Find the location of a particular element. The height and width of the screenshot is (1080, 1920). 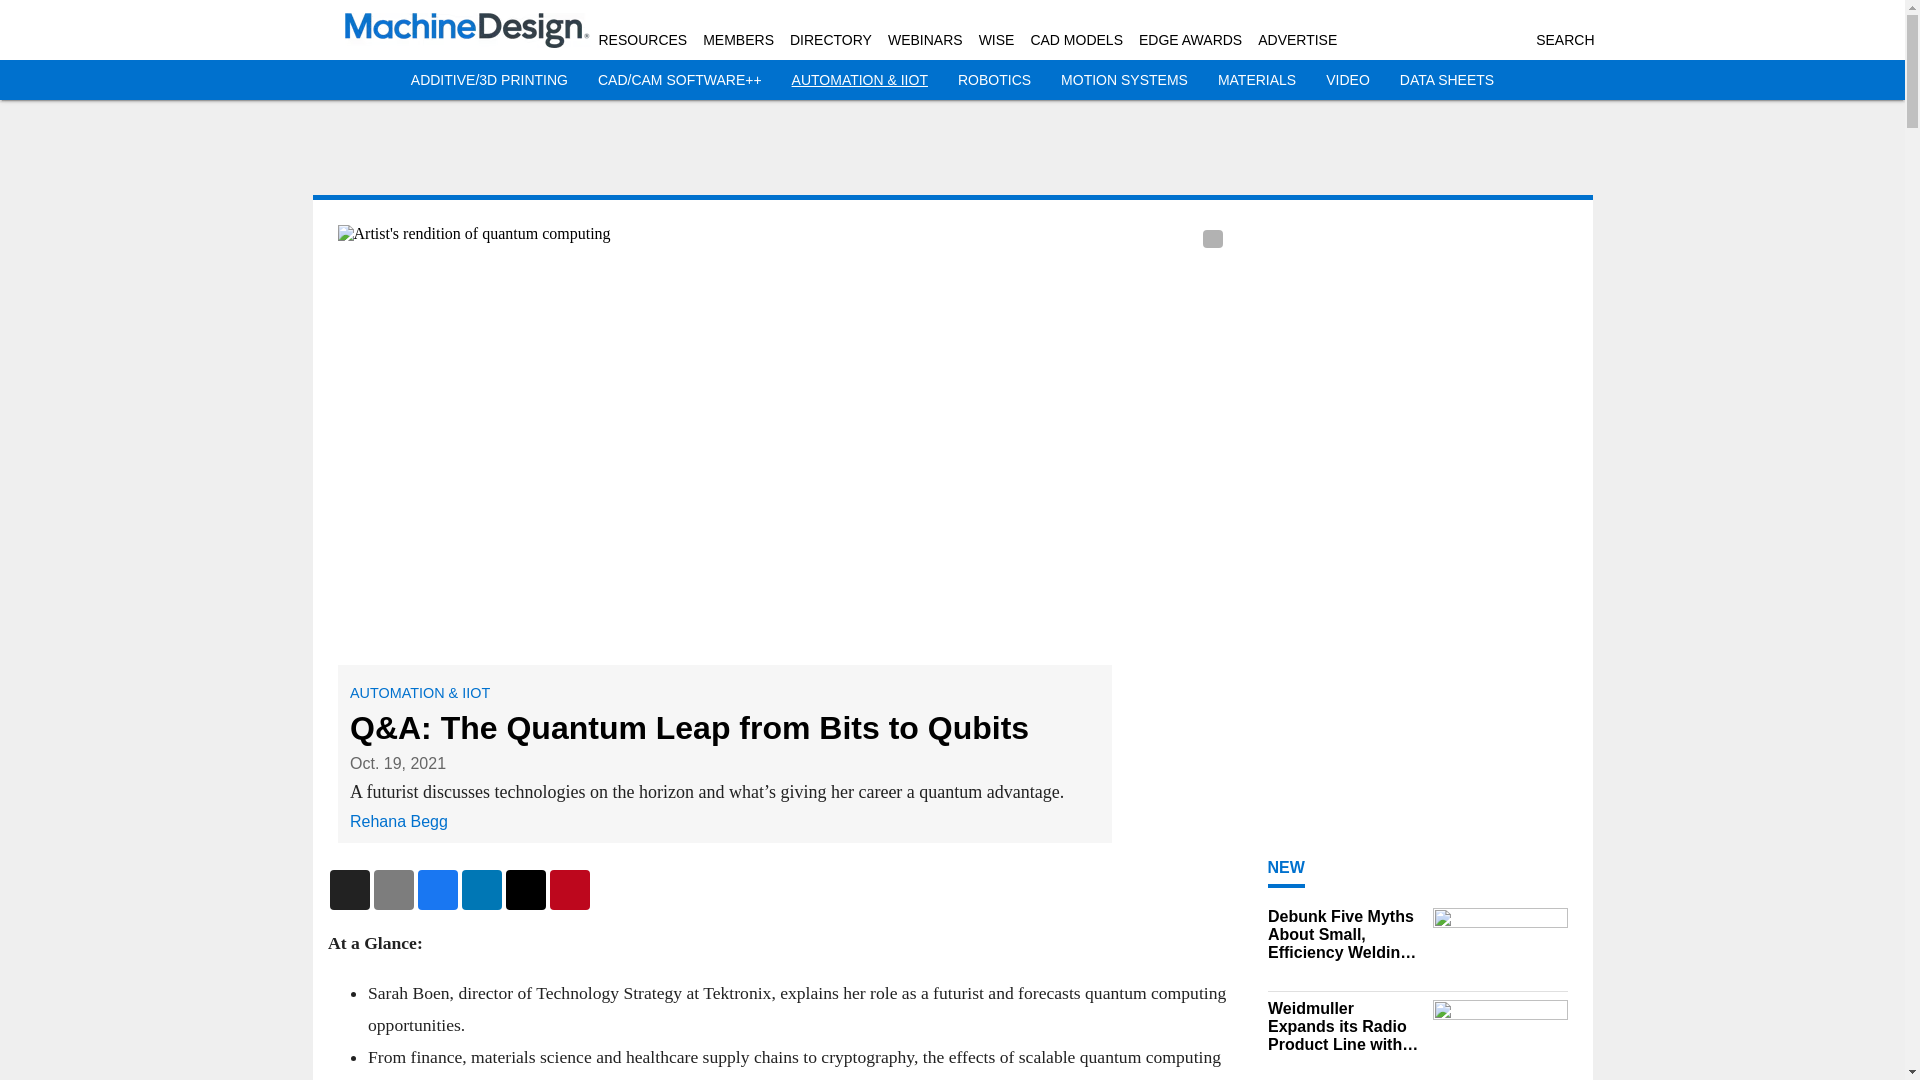

EDGE AWARDS is located at coordinates (1190, 40).